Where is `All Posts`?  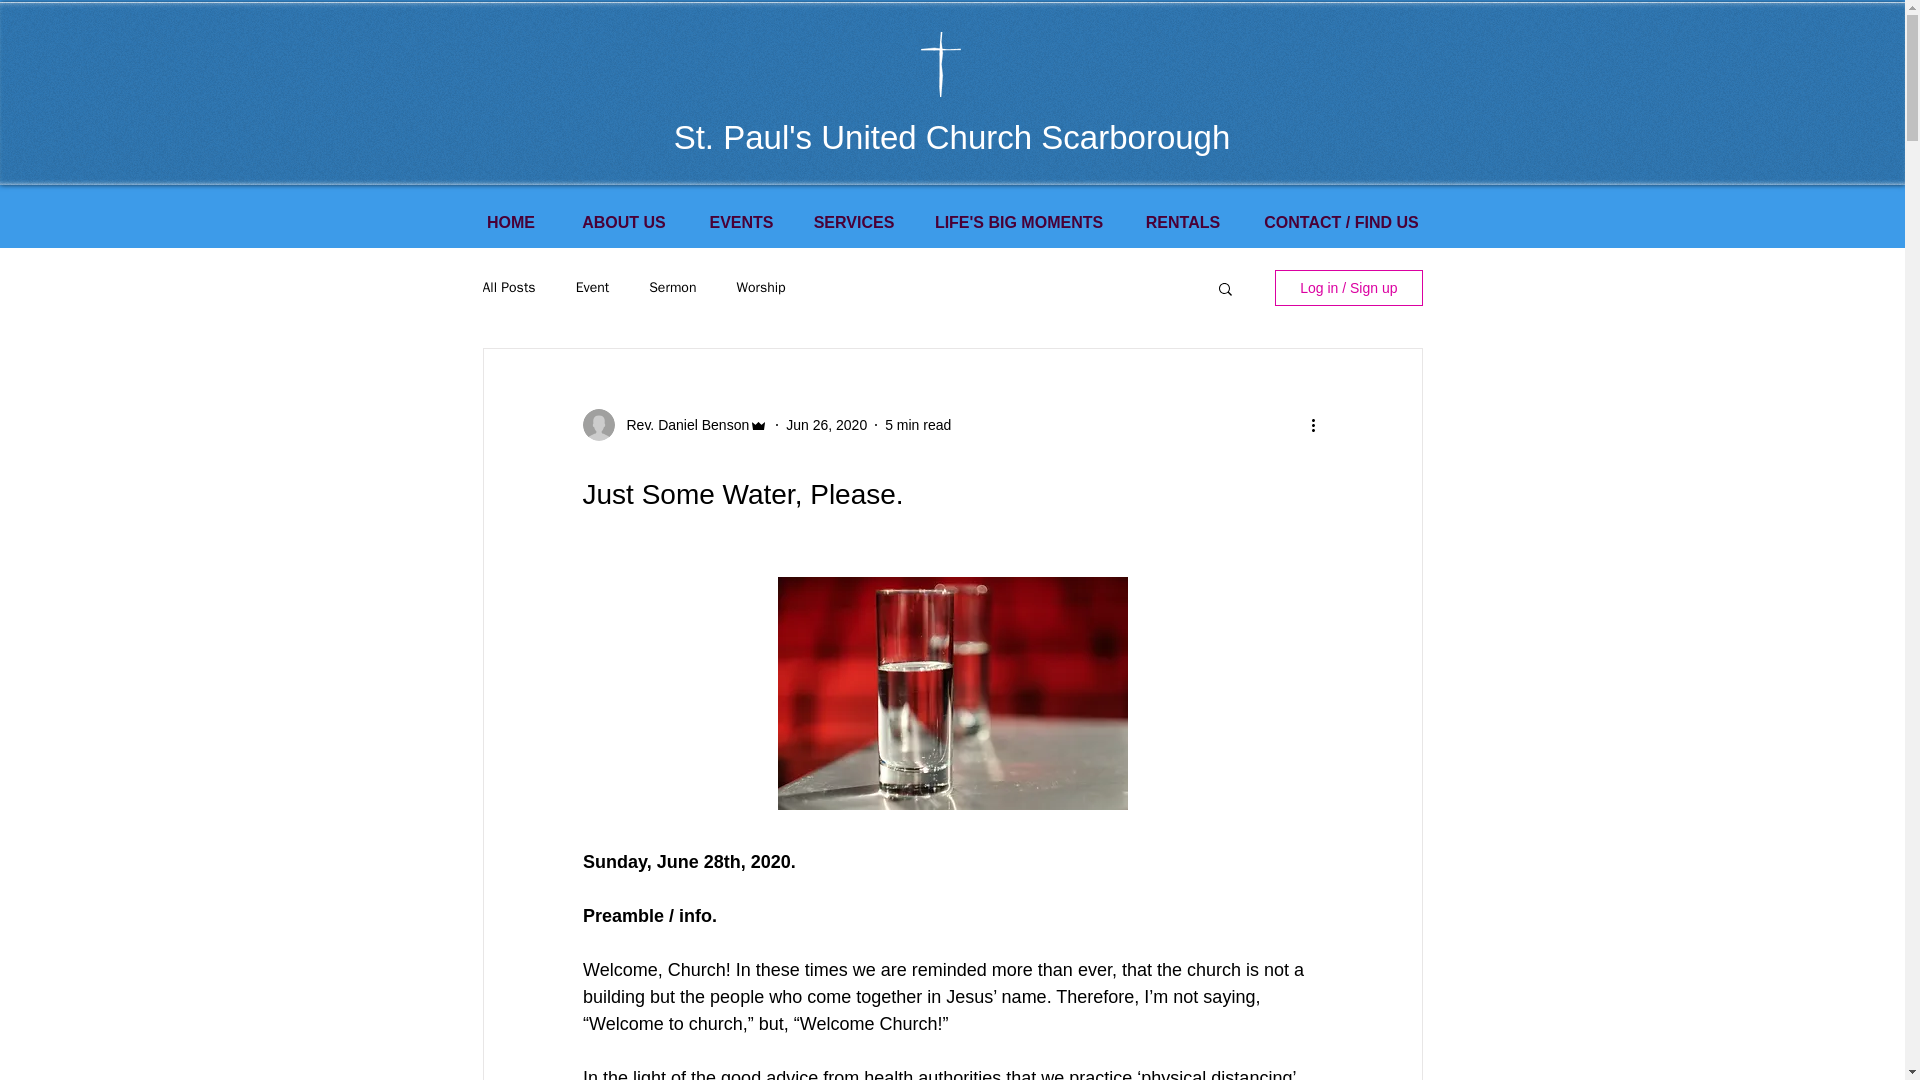 All Posts is located at coordinates (508, 288).